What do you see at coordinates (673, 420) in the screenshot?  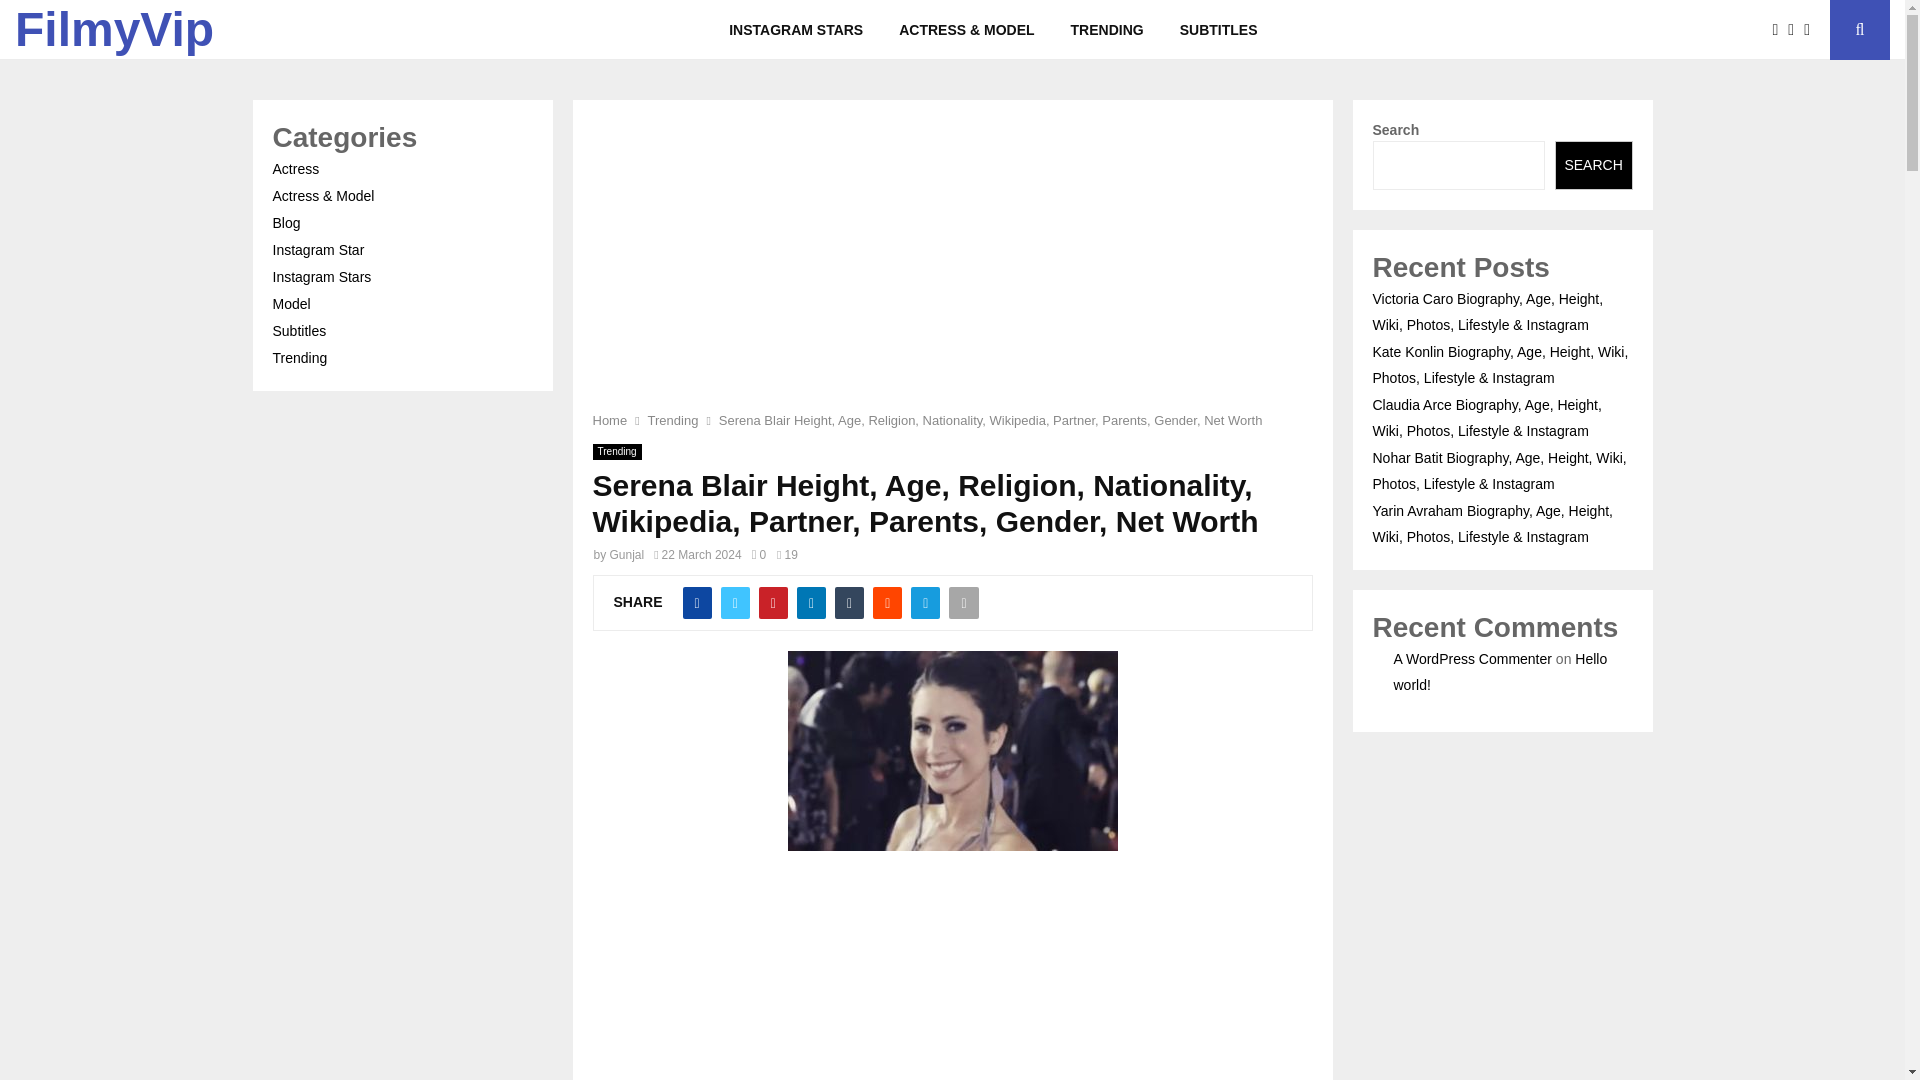 I see `Trending` at bounding box center [673, 420].